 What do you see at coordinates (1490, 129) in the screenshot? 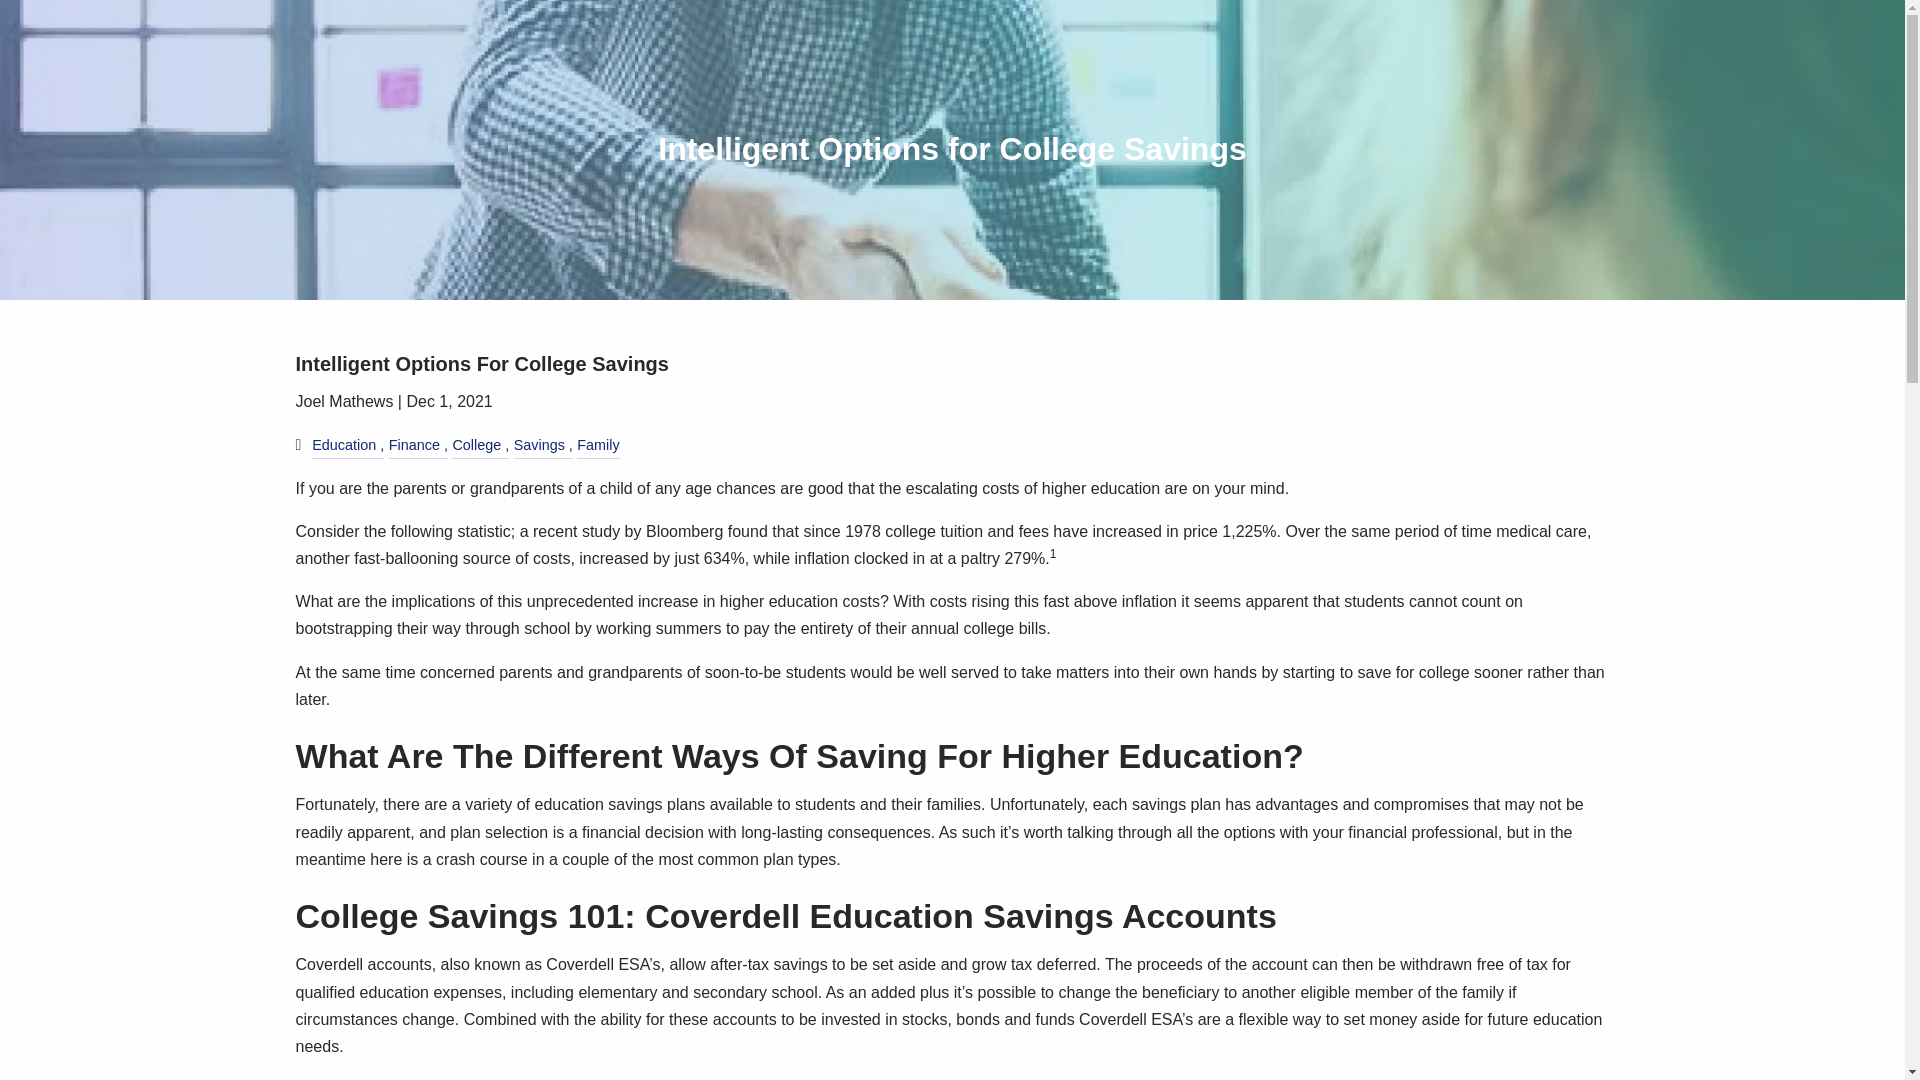
I see `FINANCIAL CALCULATORS` at bounding box center [1490, 129].